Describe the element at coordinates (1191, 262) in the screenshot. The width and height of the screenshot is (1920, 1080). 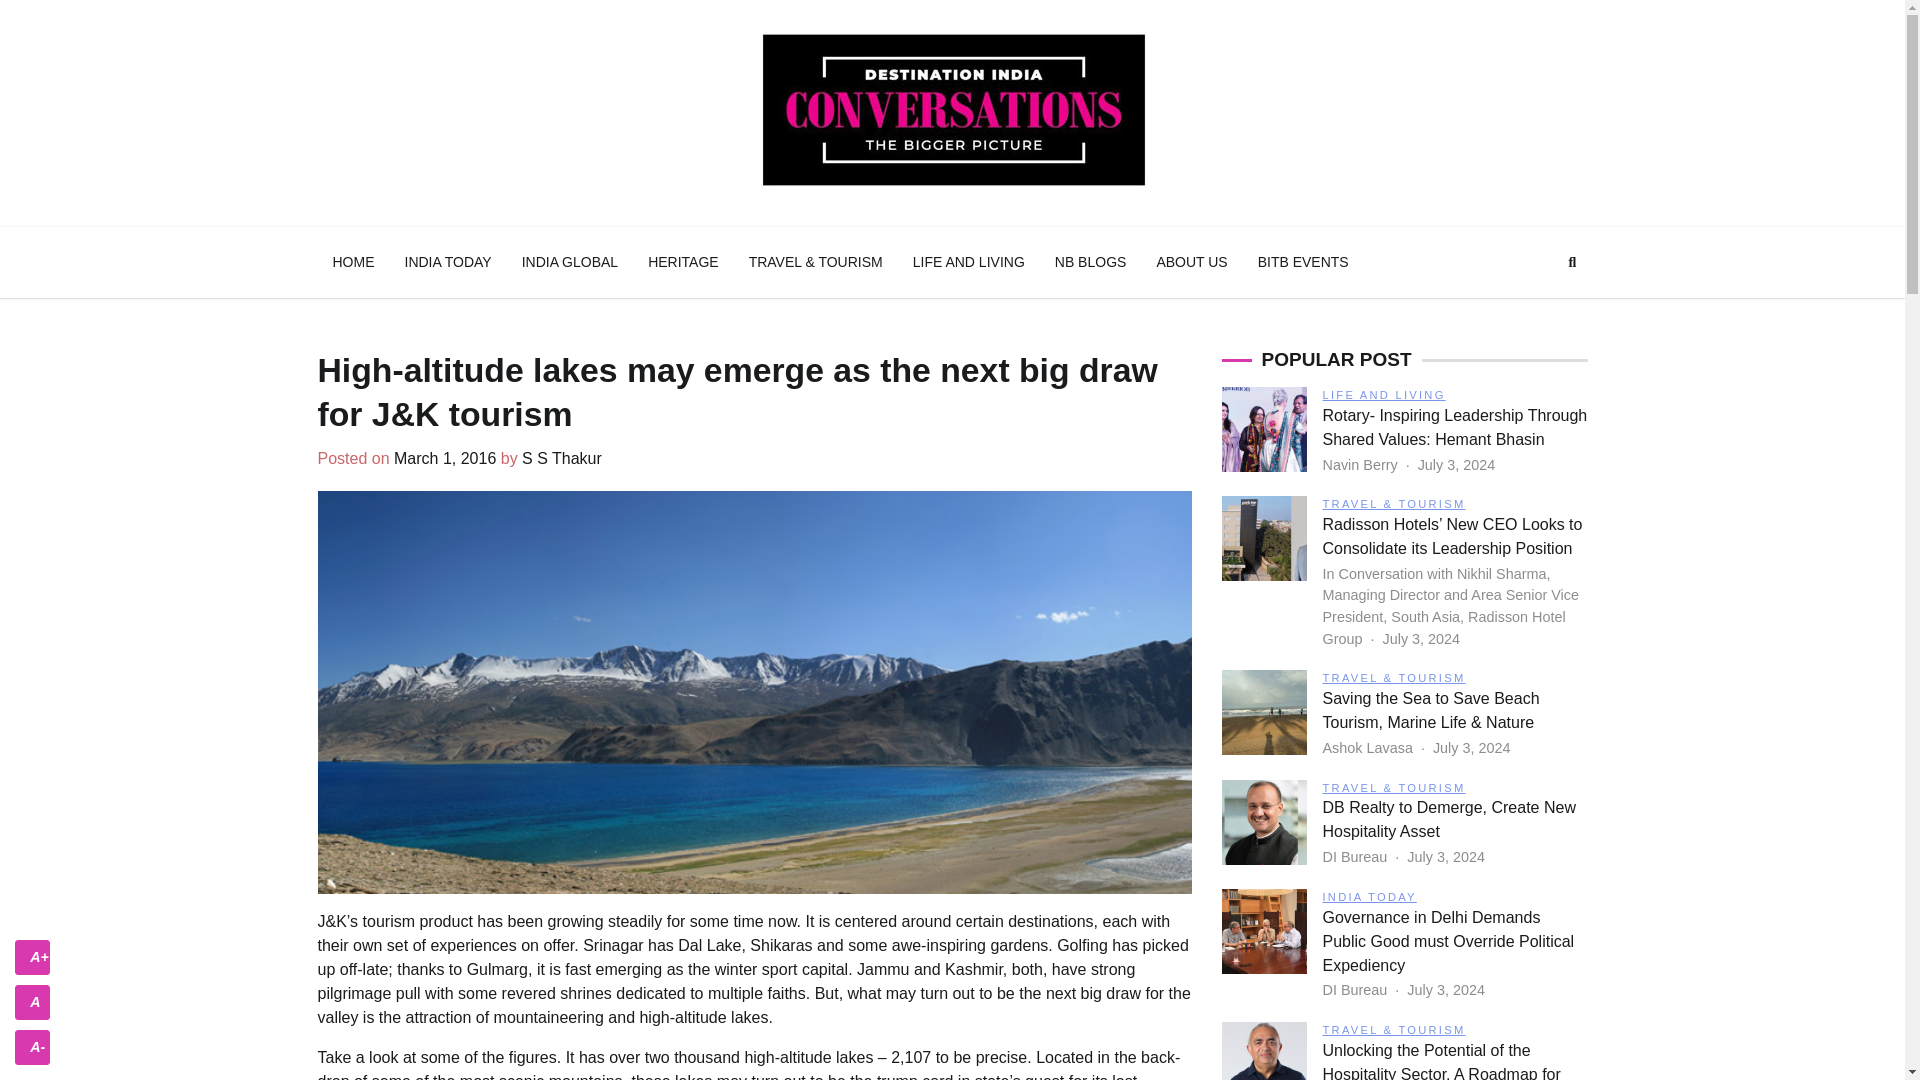
I see `ABOUT US` at that location.